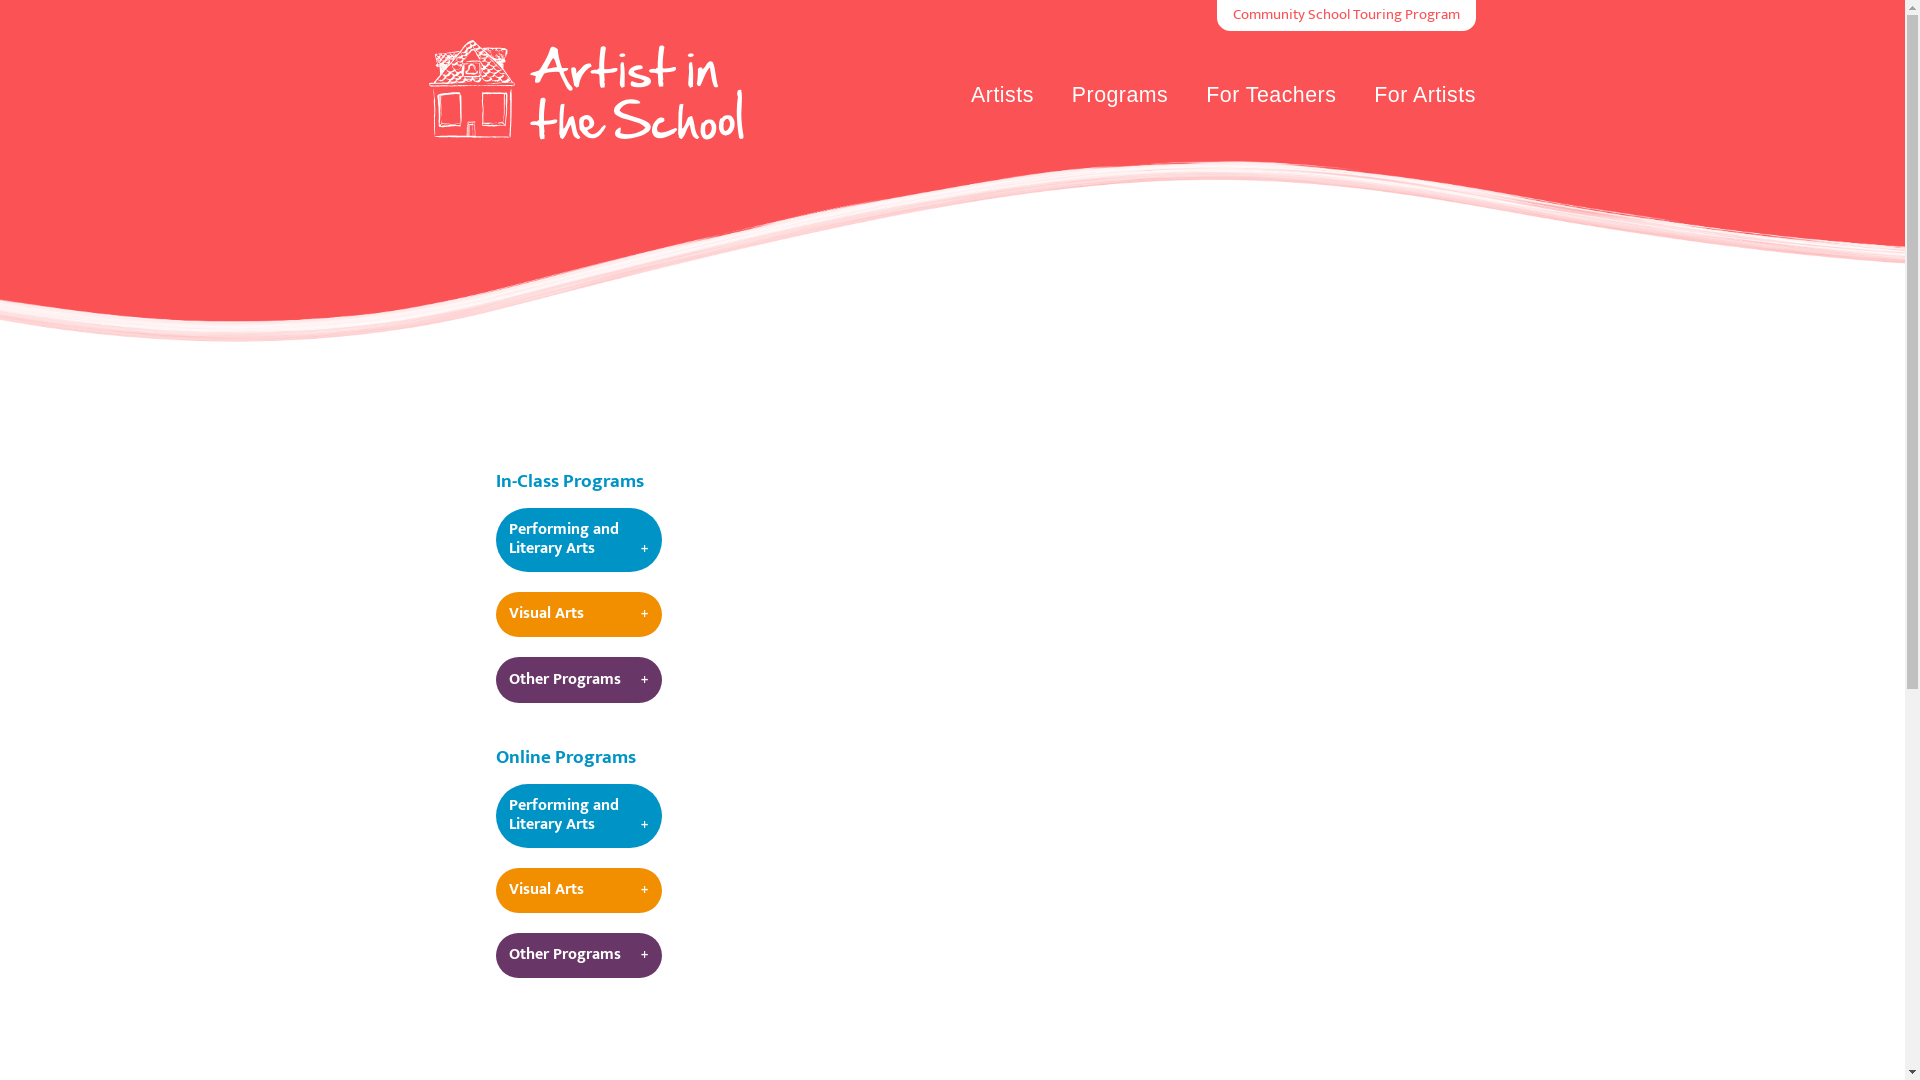  I want to click on Visual Arts, so click(579, 614).